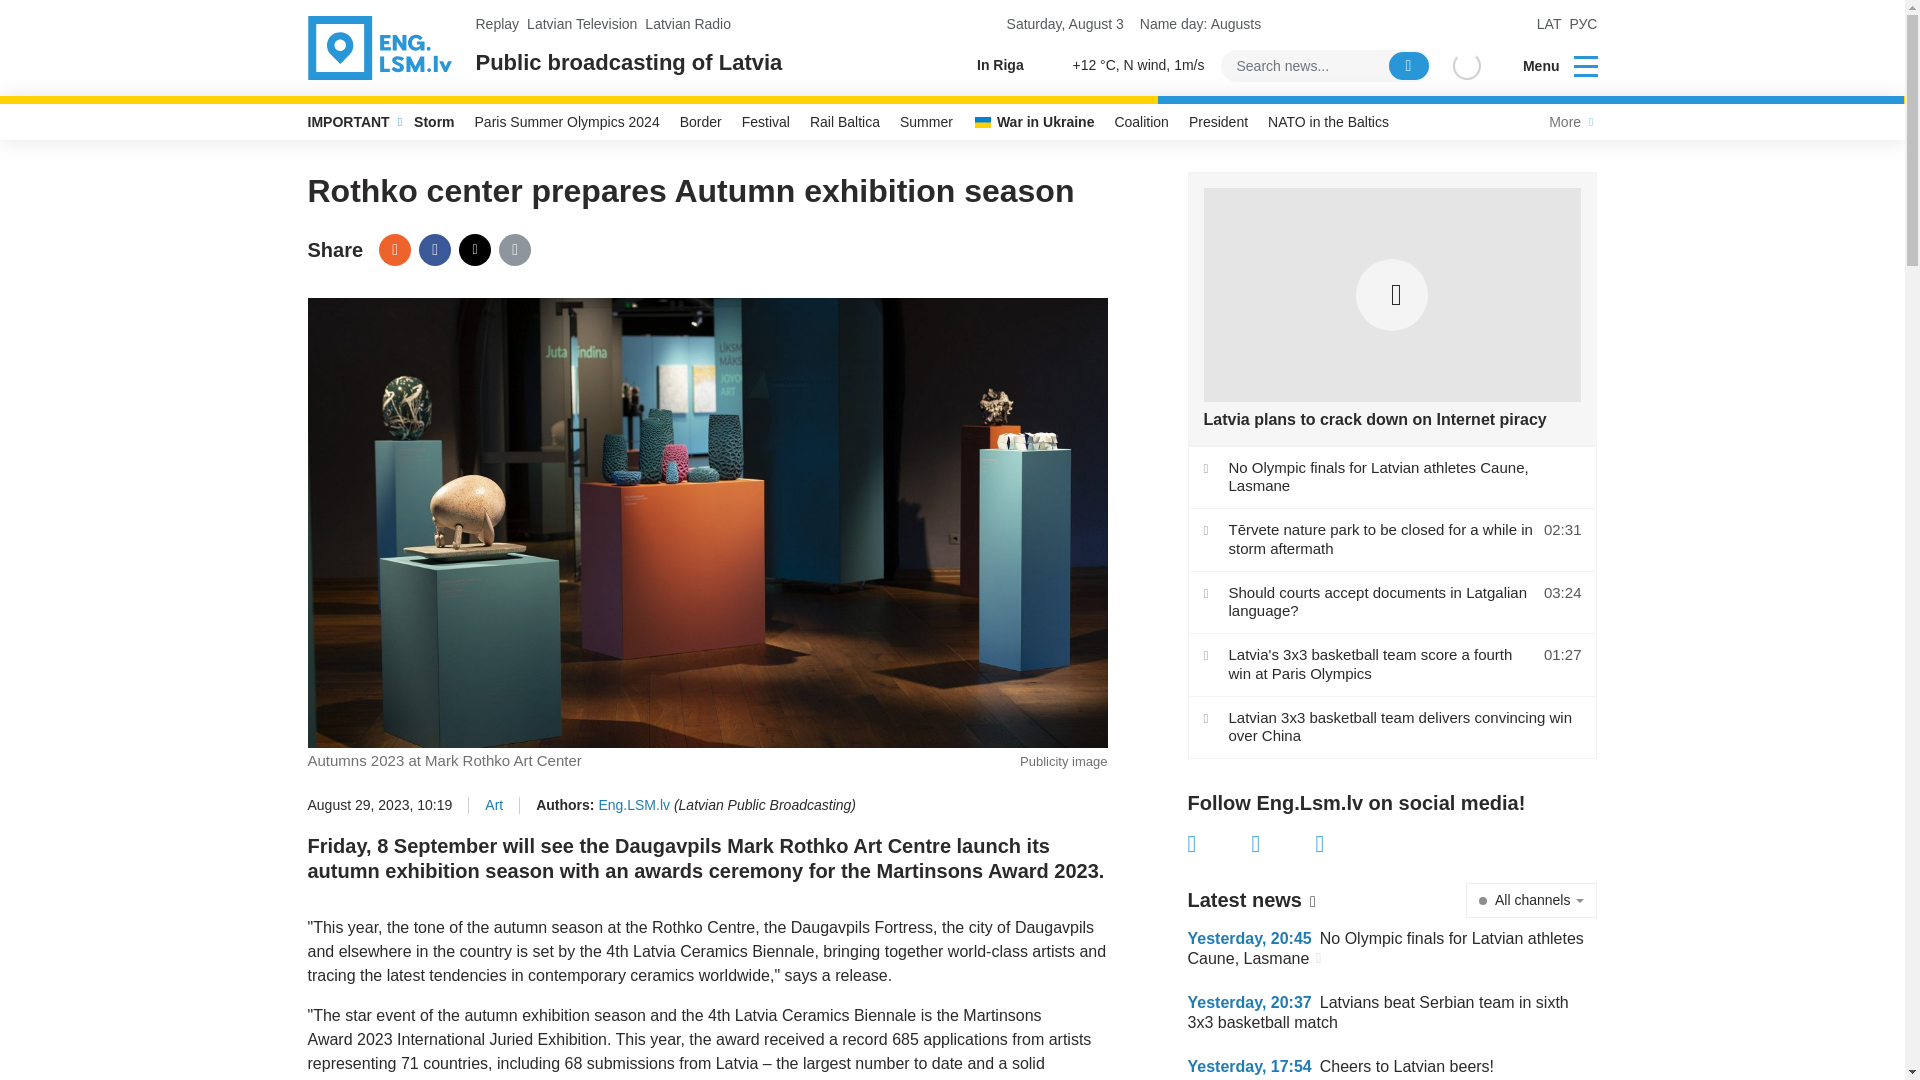  Describe the element at coordinates (1586, 64) in the screenshot. I see `Topics` at that location.